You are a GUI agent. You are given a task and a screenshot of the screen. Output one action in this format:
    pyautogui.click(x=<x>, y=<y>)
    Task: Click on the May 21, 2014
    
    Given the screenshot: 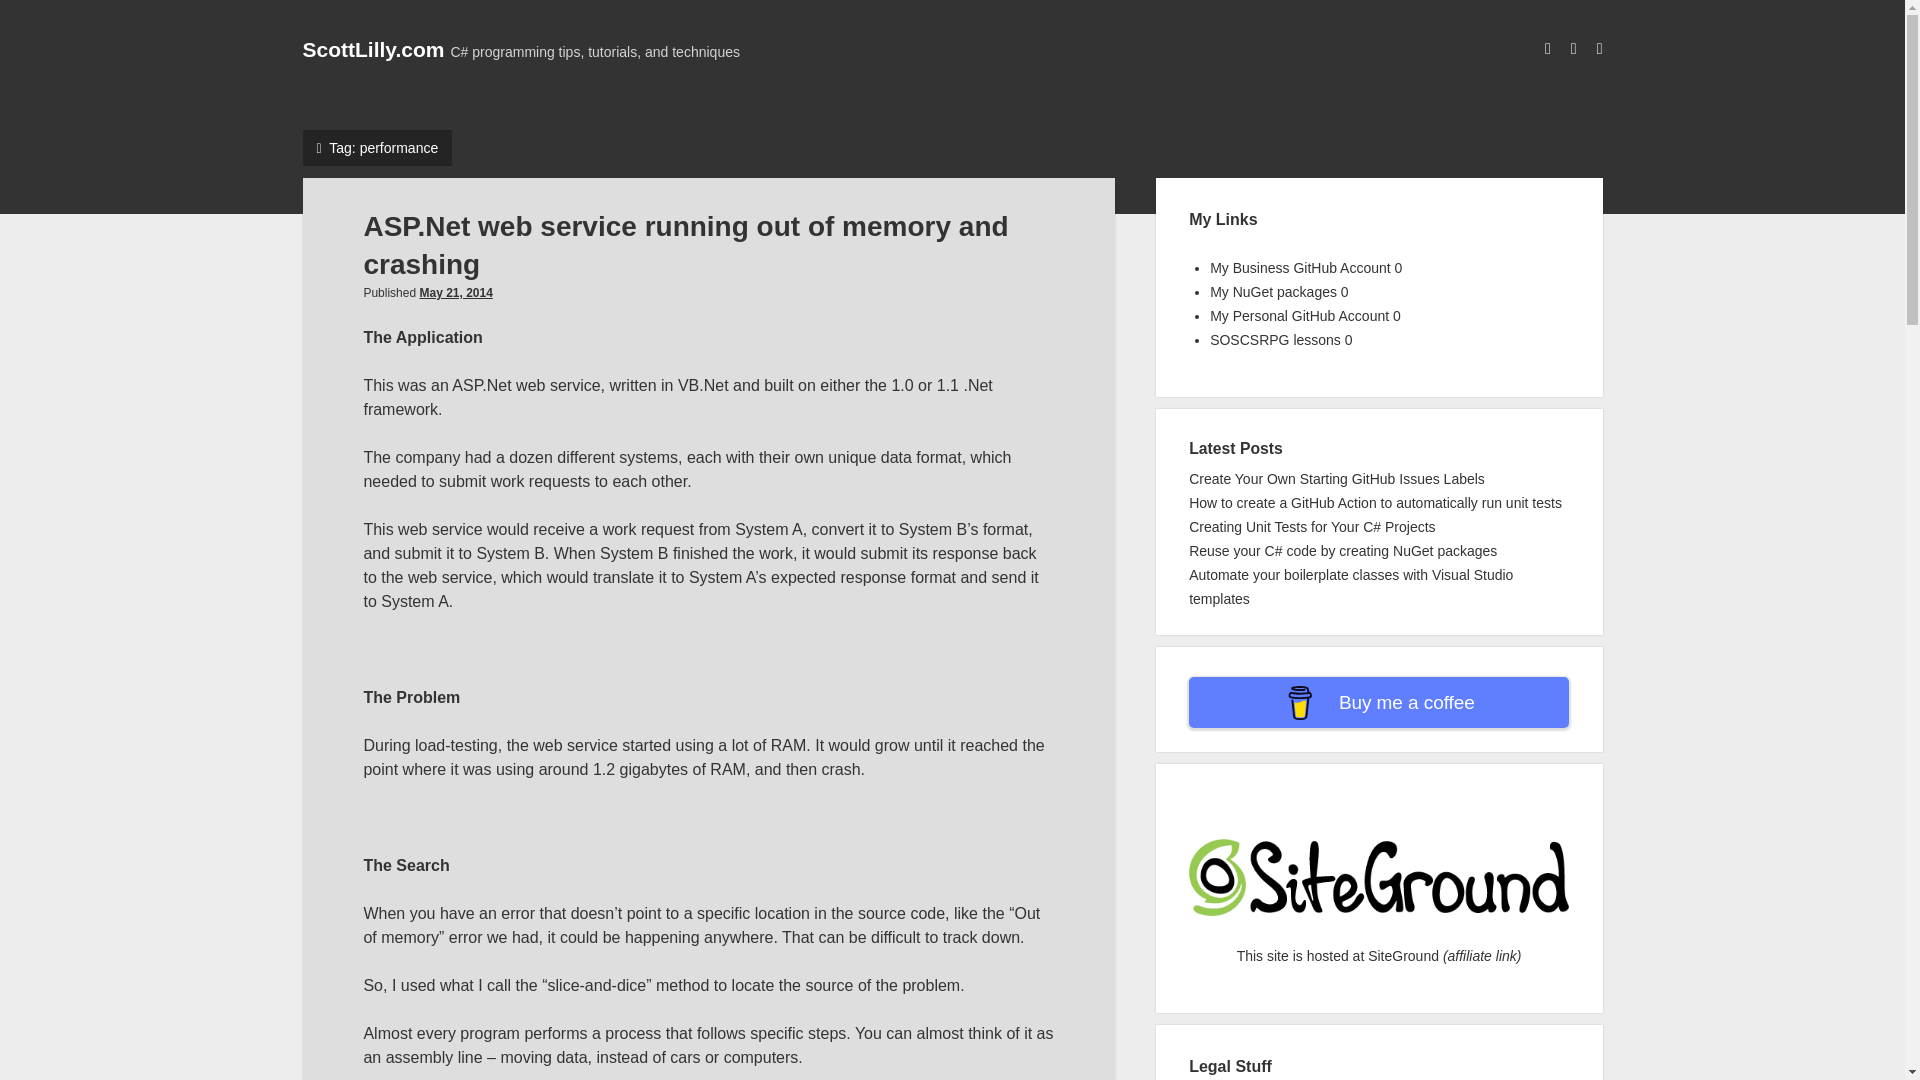 What is the action you would take?
    pyautogui.click(x=454, y=293)
    